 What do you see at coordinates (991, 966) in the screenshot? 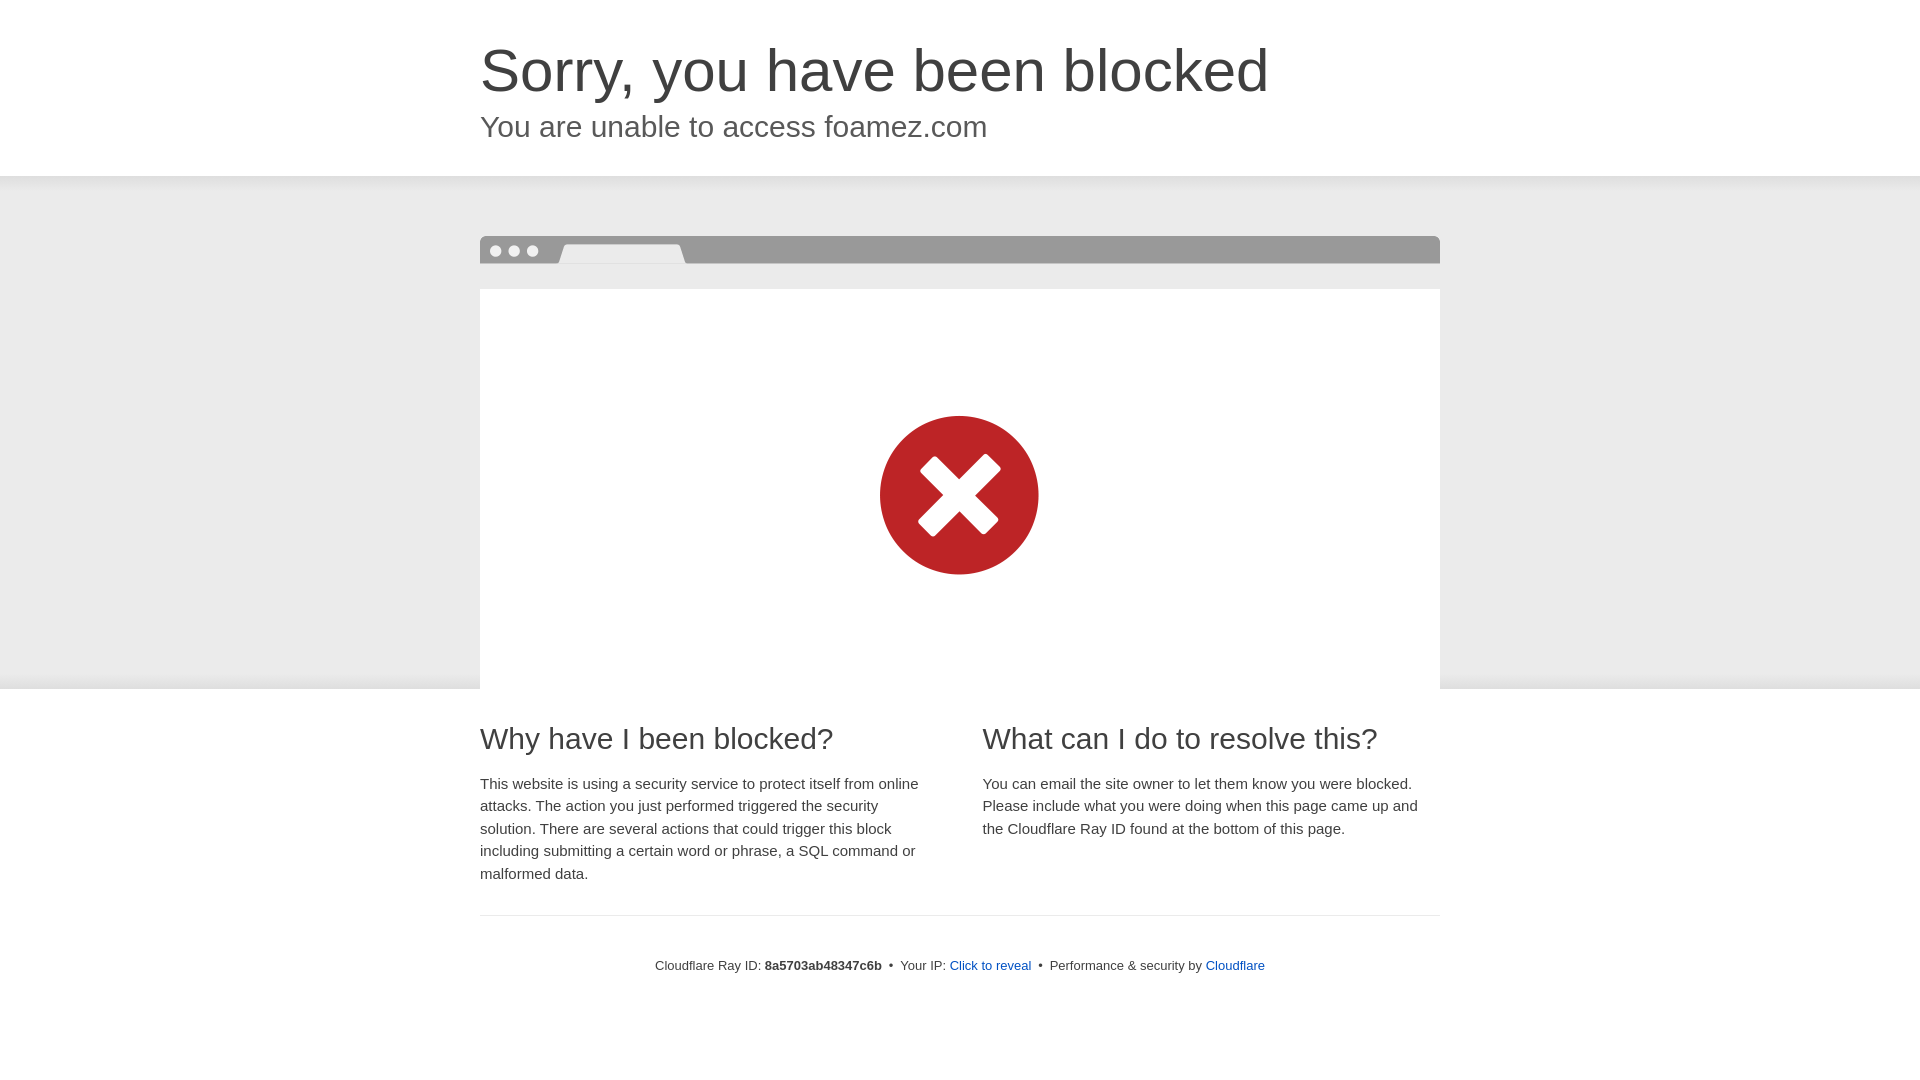
I see `Click to reveal` at bounding box center [991, 966].